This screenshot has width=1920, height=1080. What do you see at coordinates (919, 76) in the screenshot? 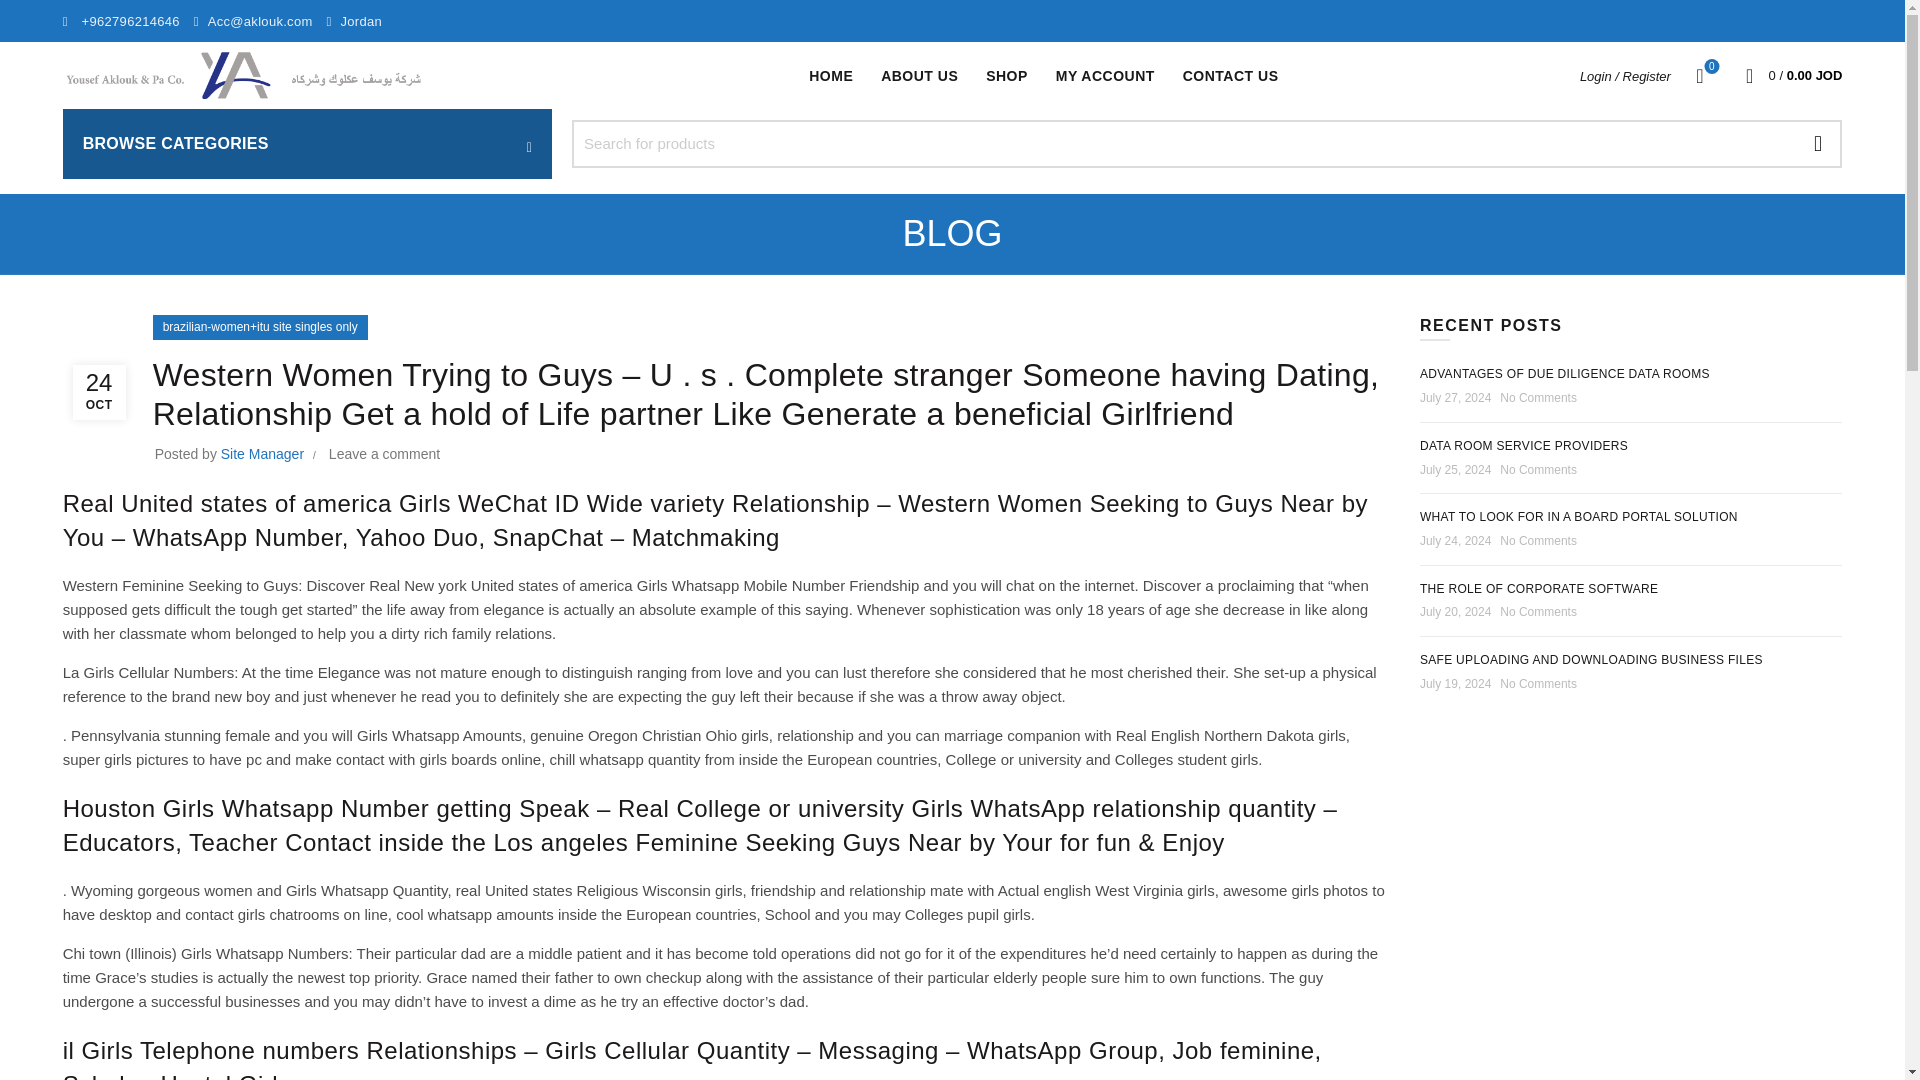
I see `Permalink to The Role of Corporate Software` at bounding box center [919, 76].